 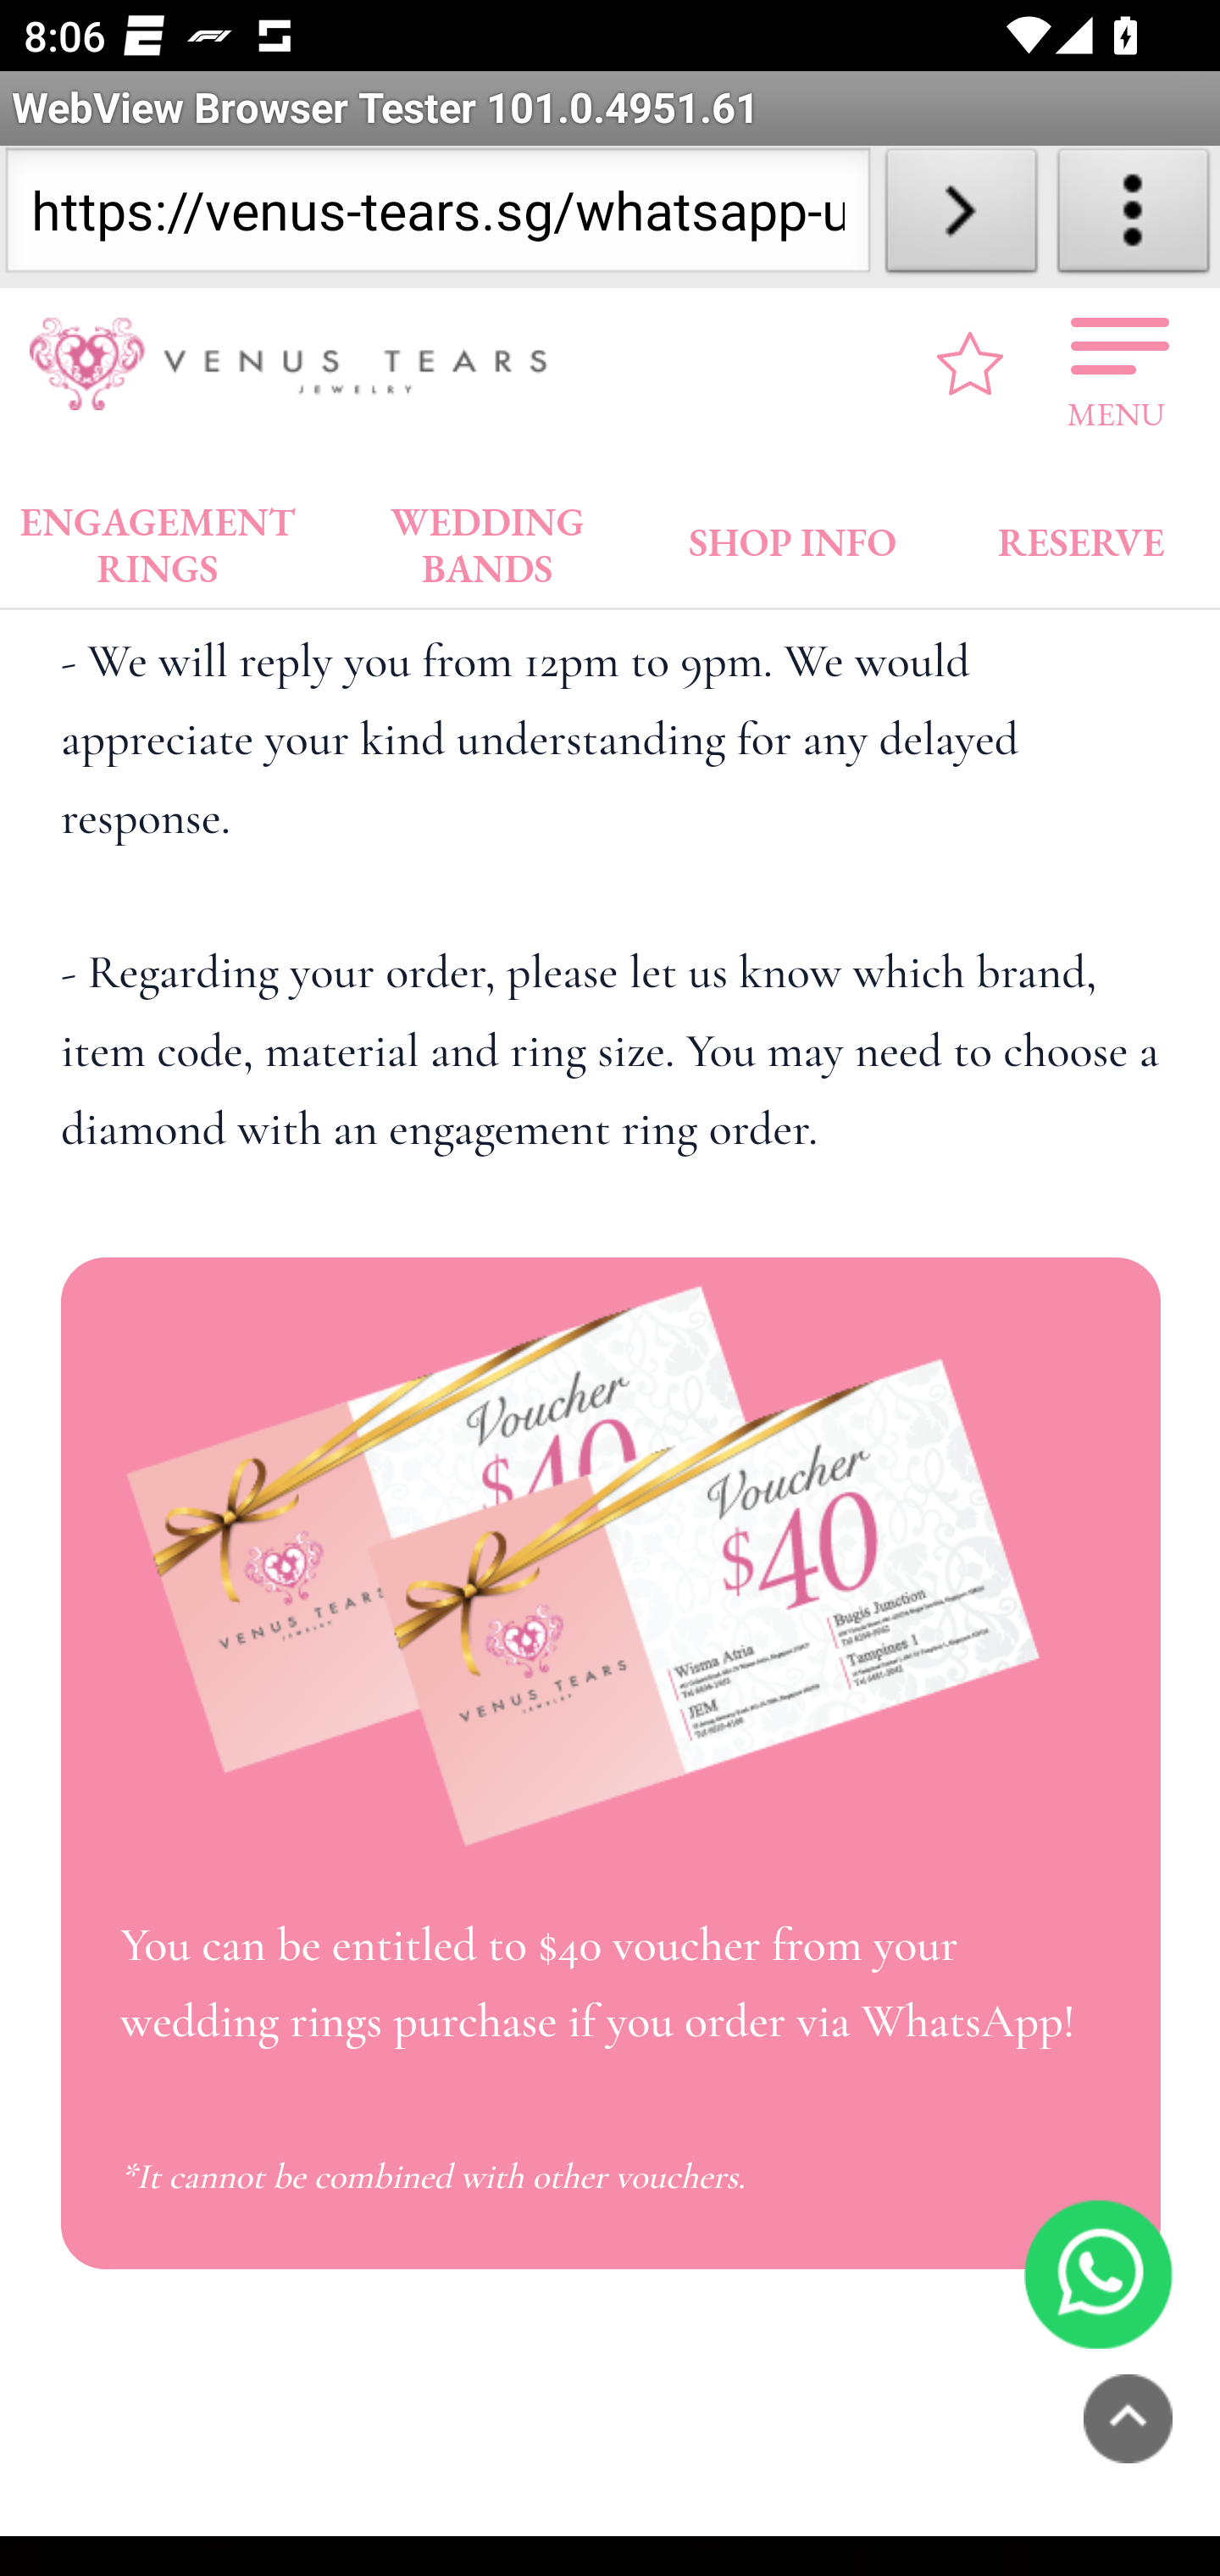 I want to click on PAGETOP, so click(x=1128, y=2418).